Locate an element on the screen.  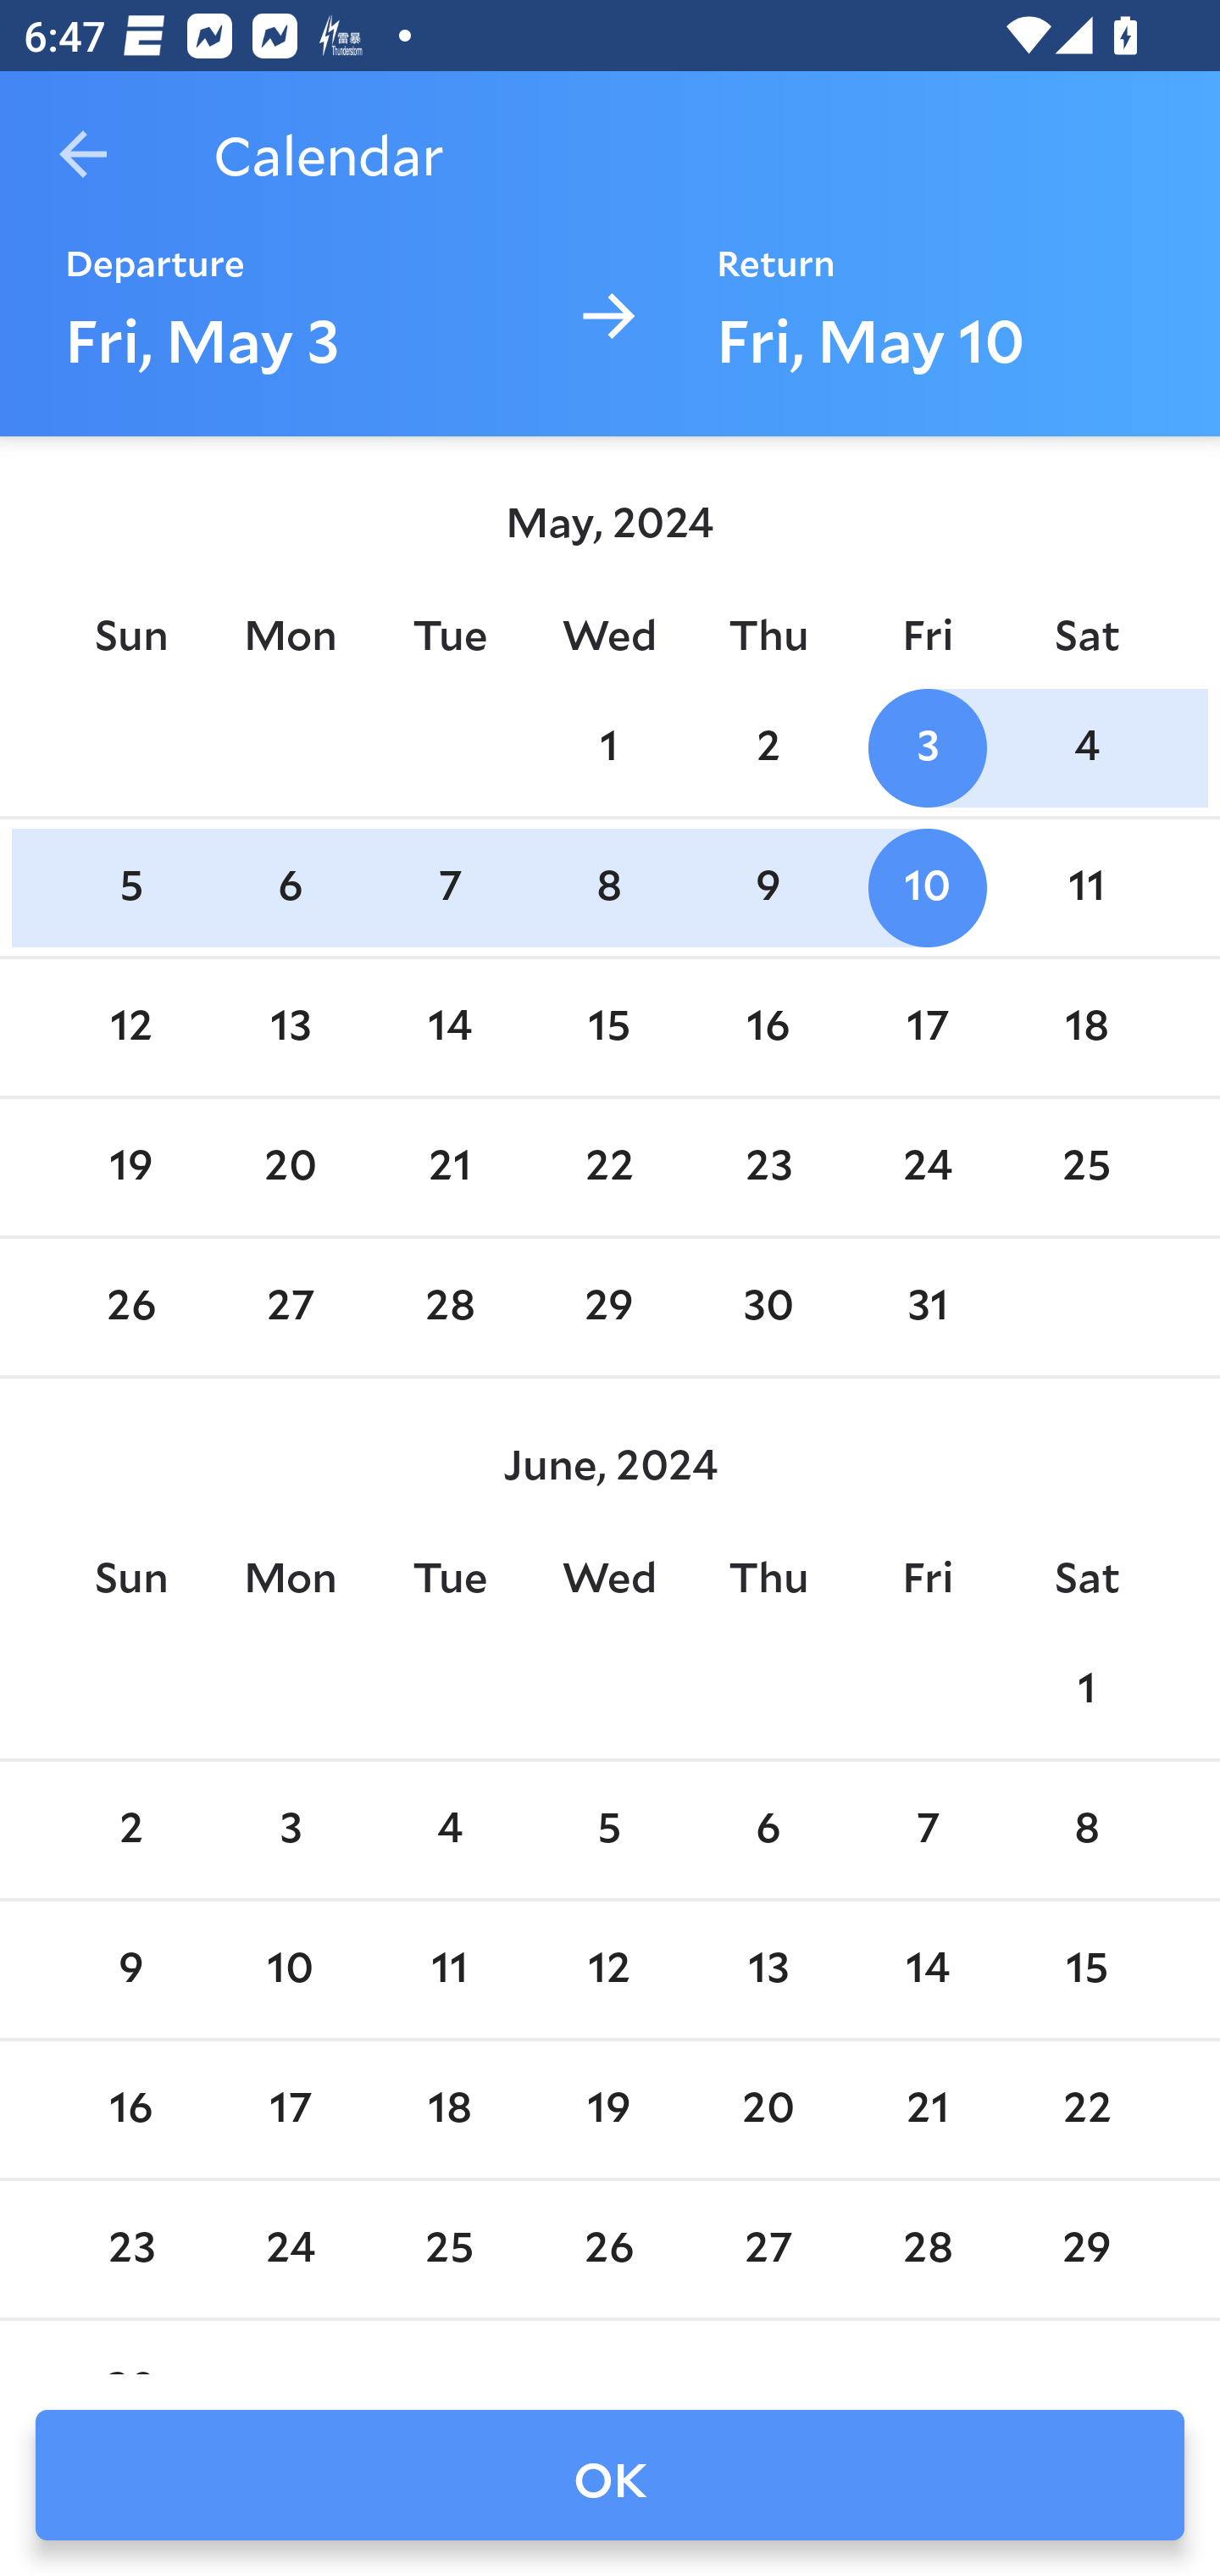
13 is located at coordinates (291, 1027).